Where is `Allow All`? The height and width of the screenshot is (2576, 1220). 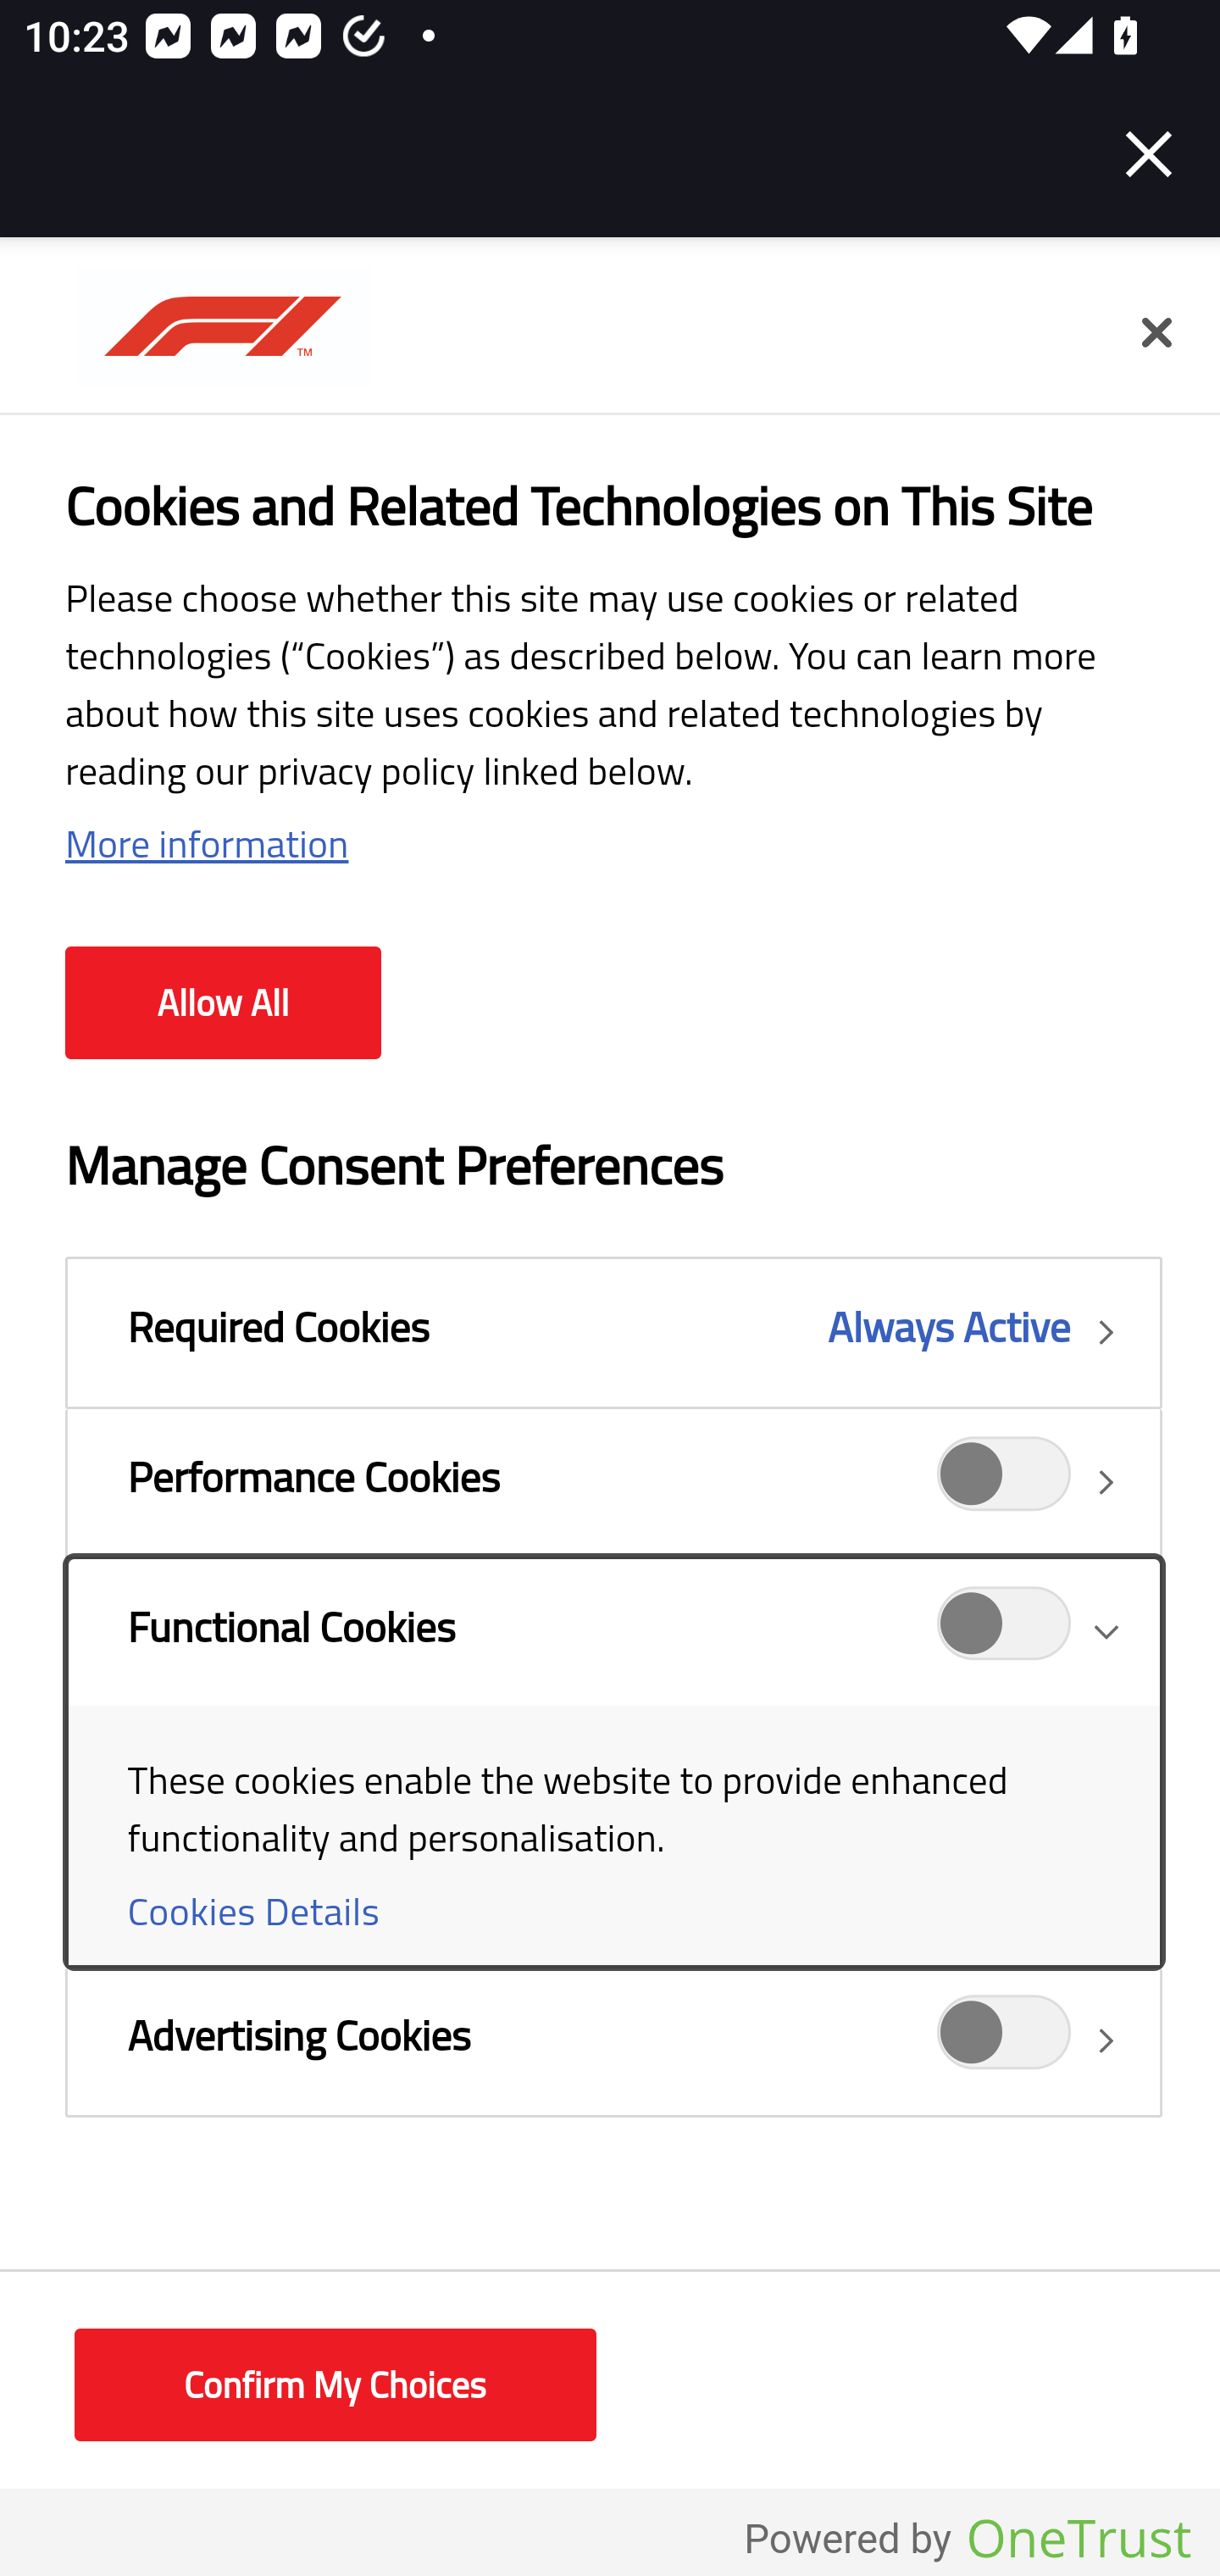
Allow All is located at coordinates (223, 1003).